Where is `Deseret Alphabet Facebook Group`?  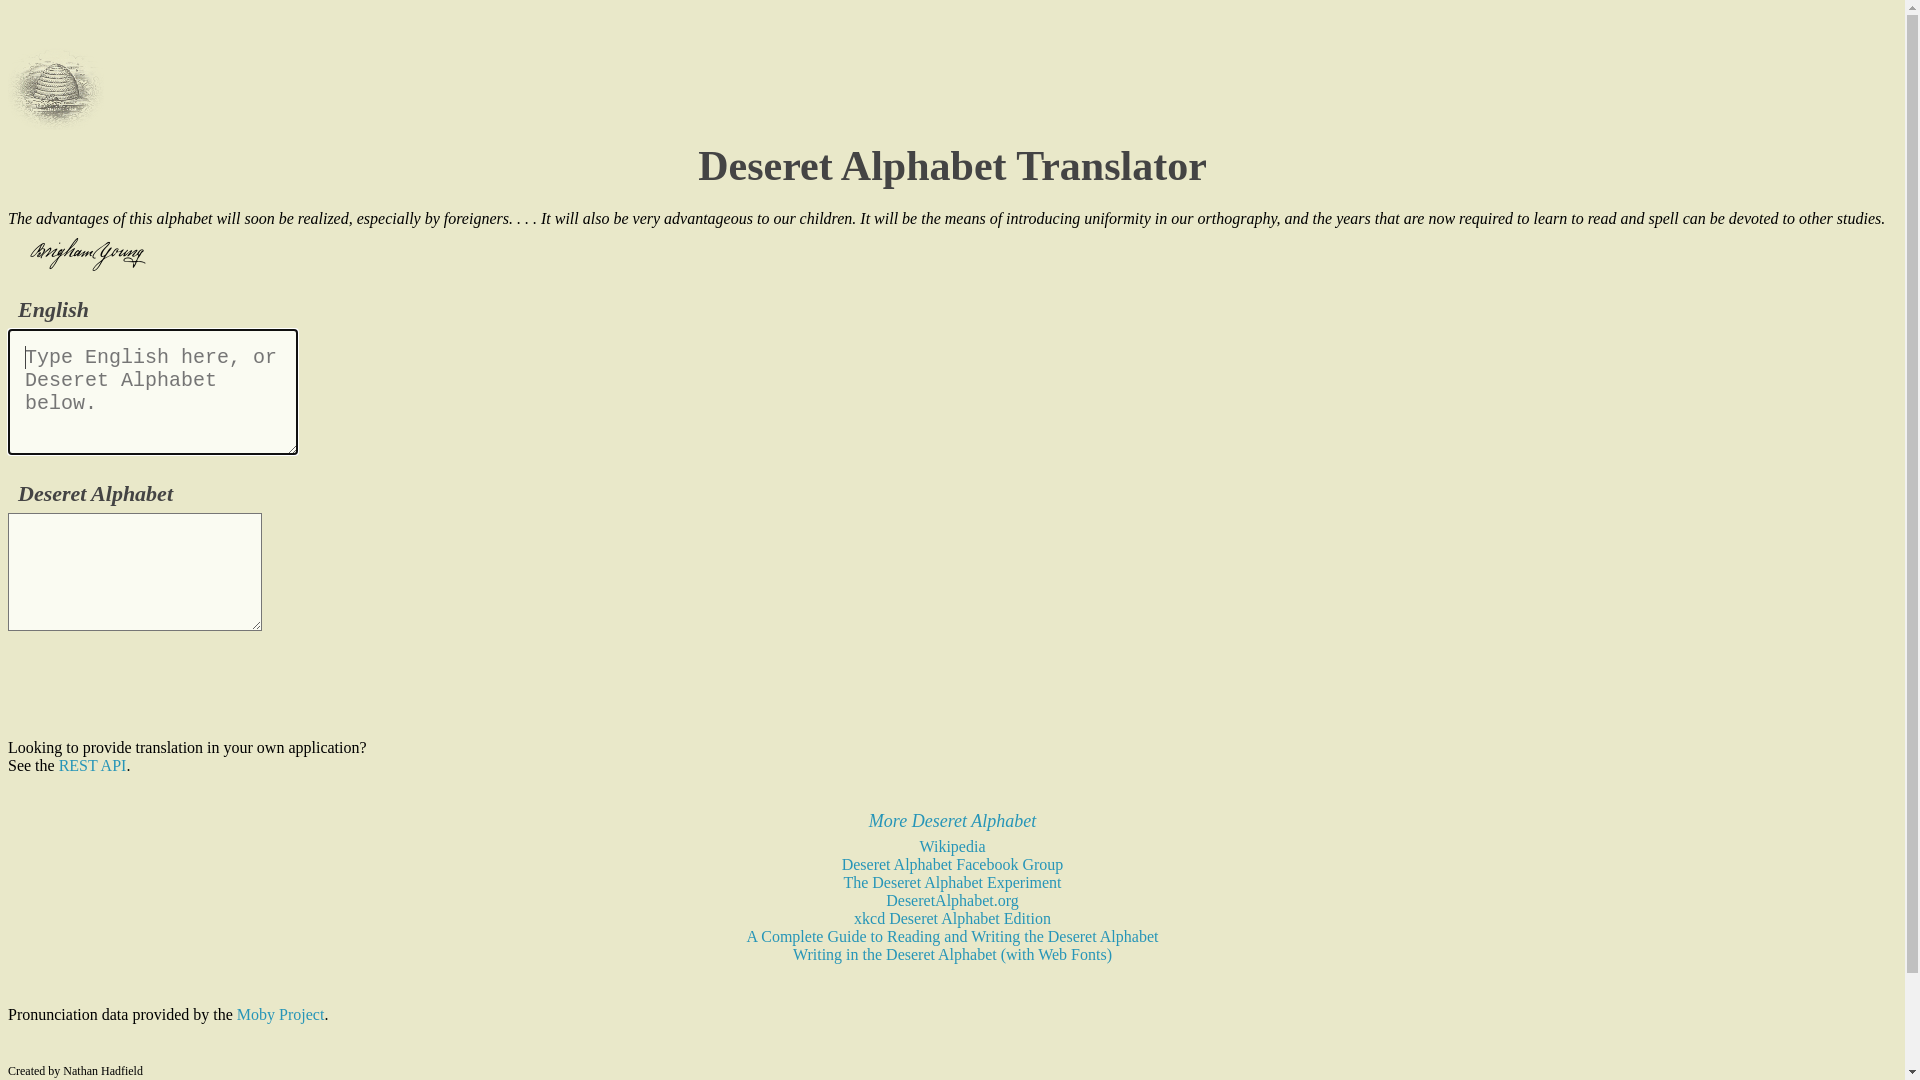 Deseret Alphabet Facebook Group is located at coordinates (953, 864).